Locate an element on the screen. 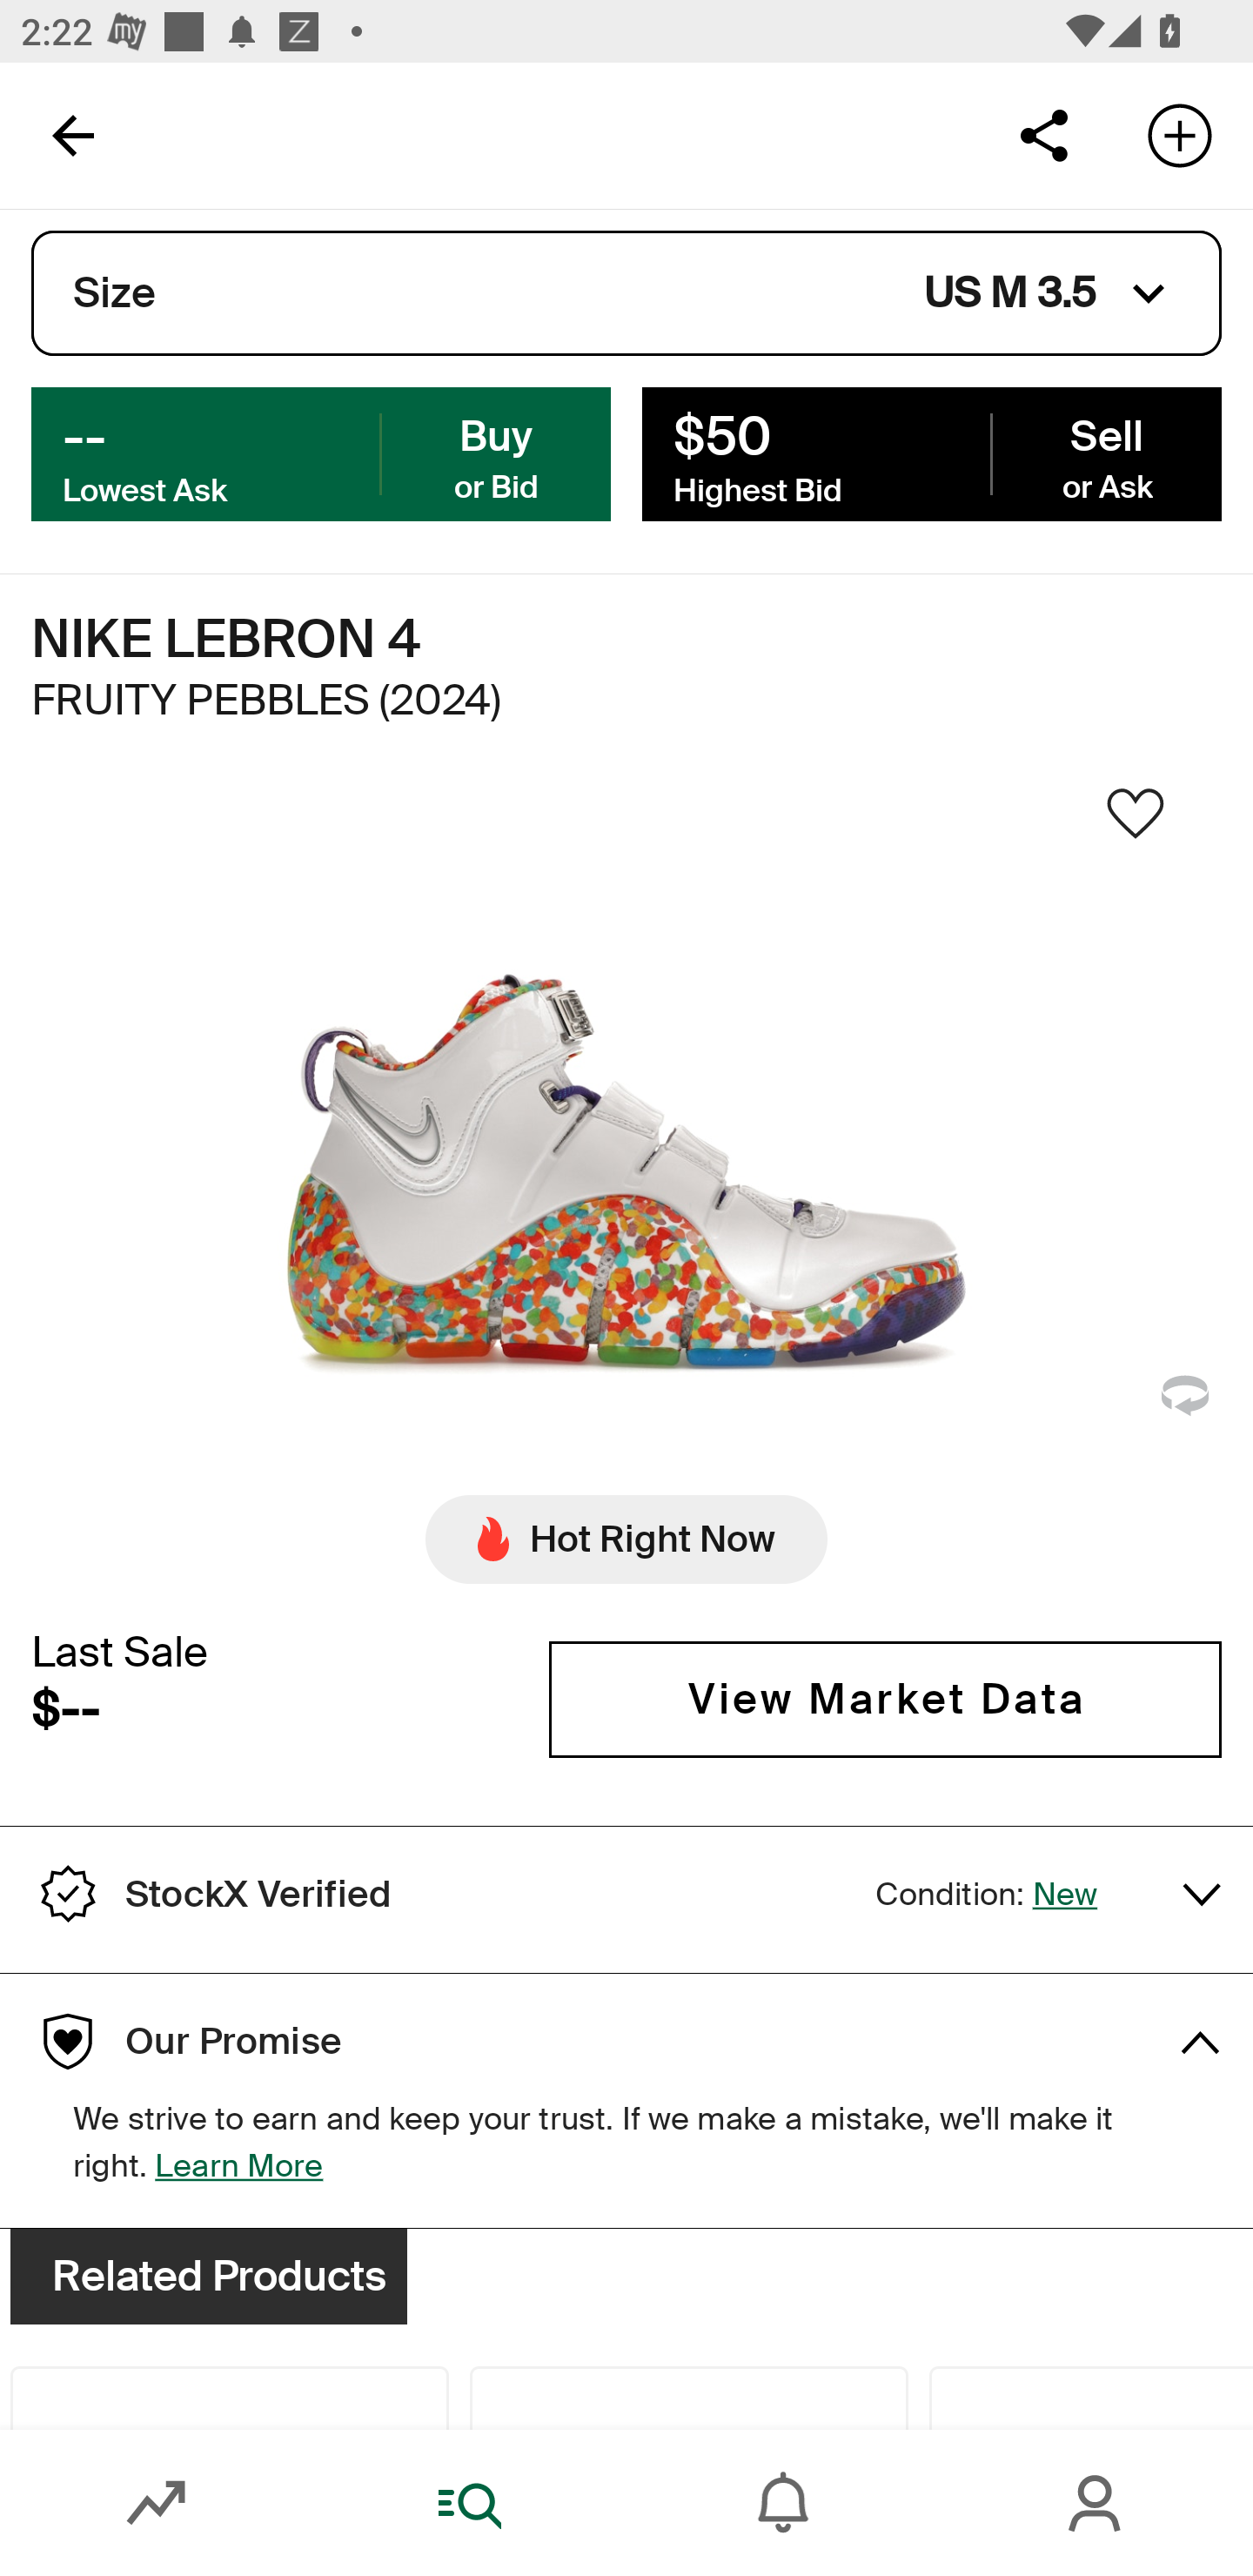 This screenshot has height=2576, width=1253. Market is located at coordinates (157, 2503).